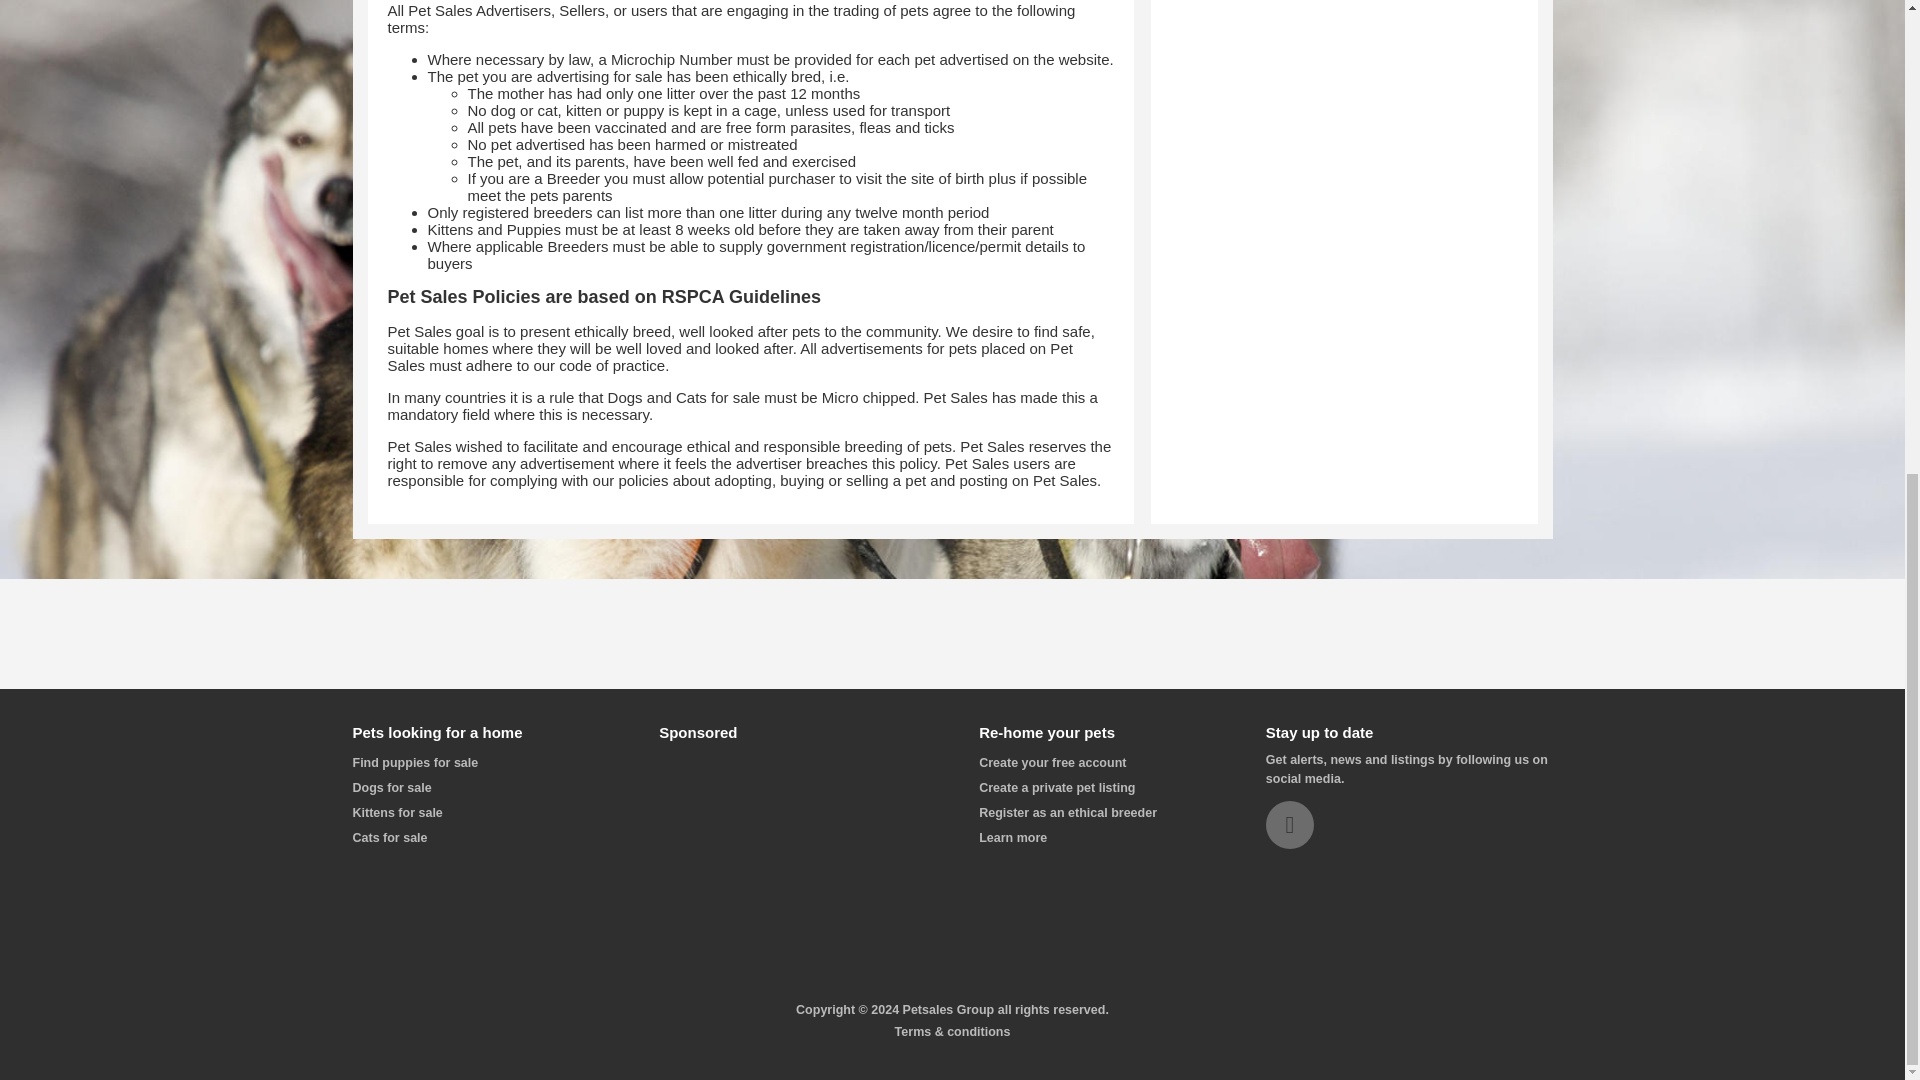  Describe the element at coordinates (1056, 787) in the screenshot. I see `Create a private pet listing` at that location.